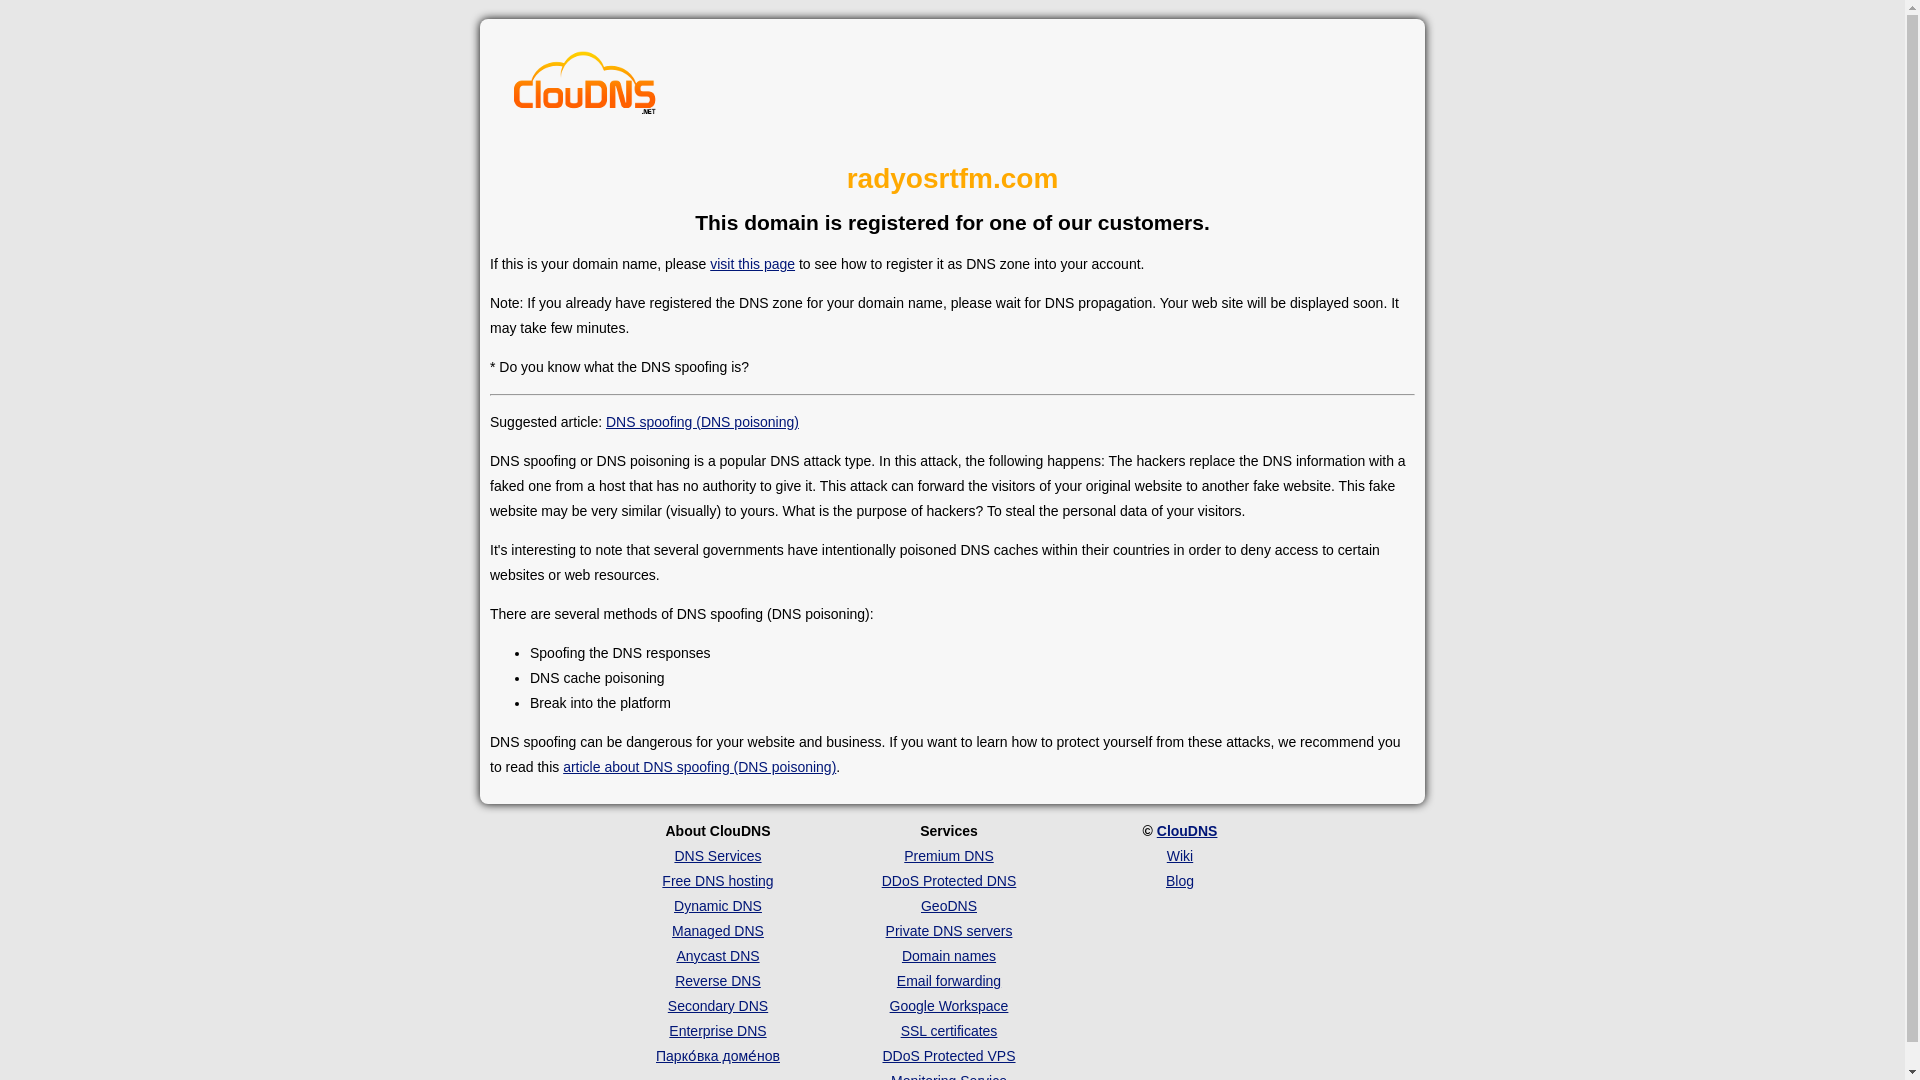 The image size is (1920, 1080). Describe the element at coordinates (718, 930) in the screenshot. I see `Managed DNS` at that location.